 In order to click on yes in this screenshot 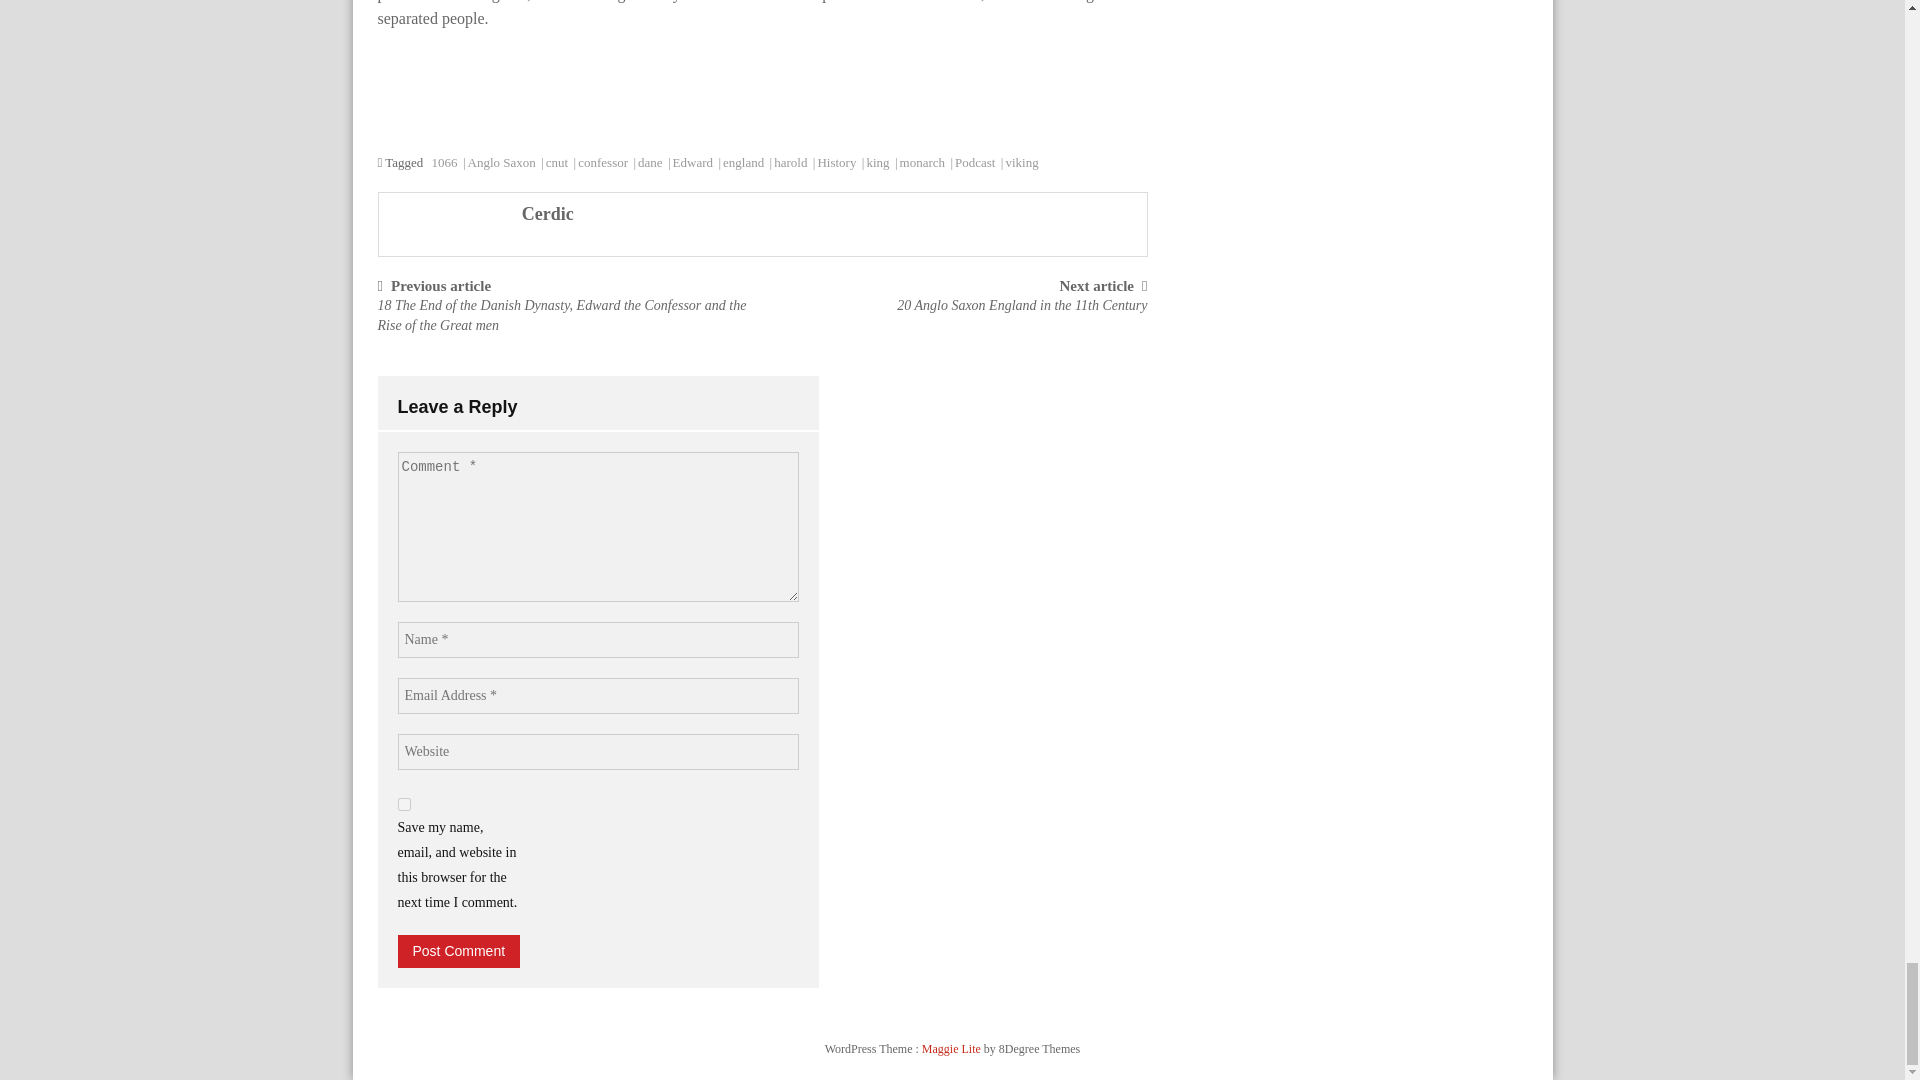, I will do `click(404, 804)`.